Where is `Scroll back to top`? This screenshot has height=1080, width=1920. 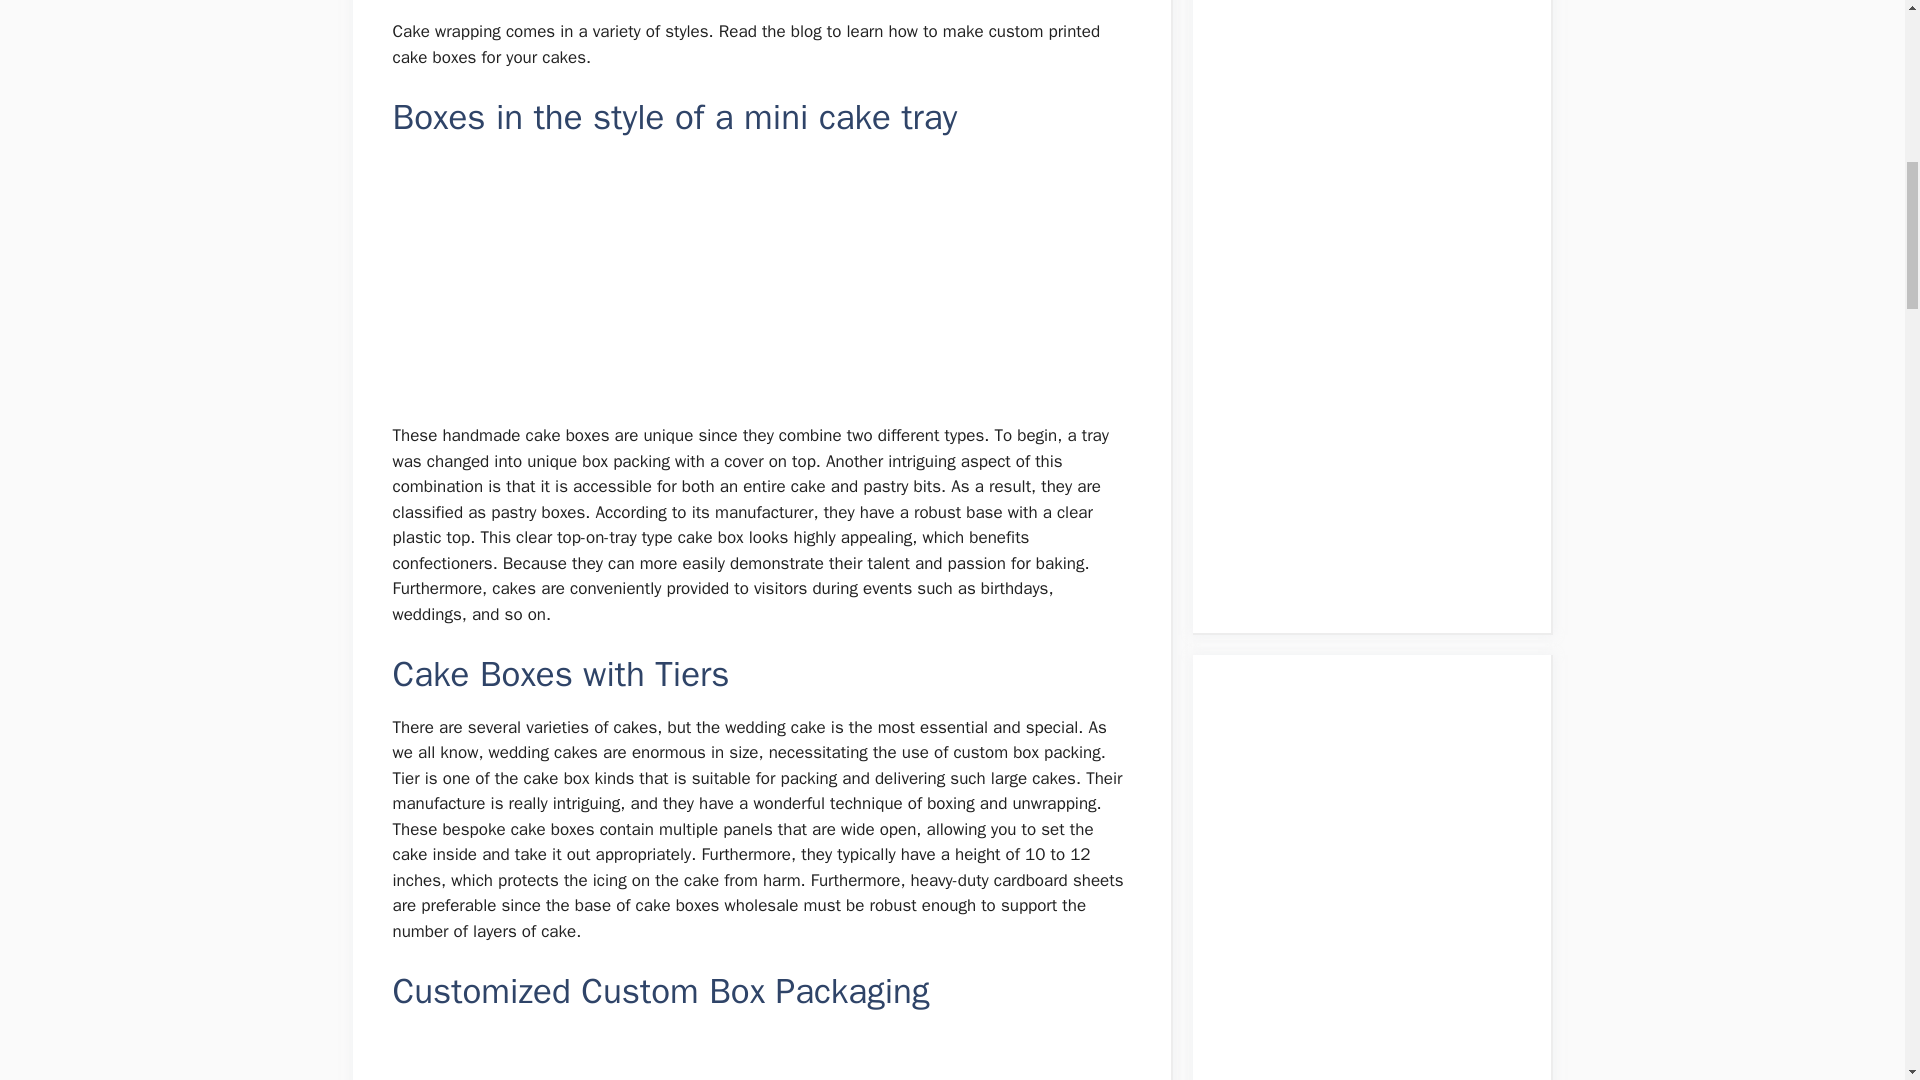
Scroll back to top is located at coordinates (1855, 949).